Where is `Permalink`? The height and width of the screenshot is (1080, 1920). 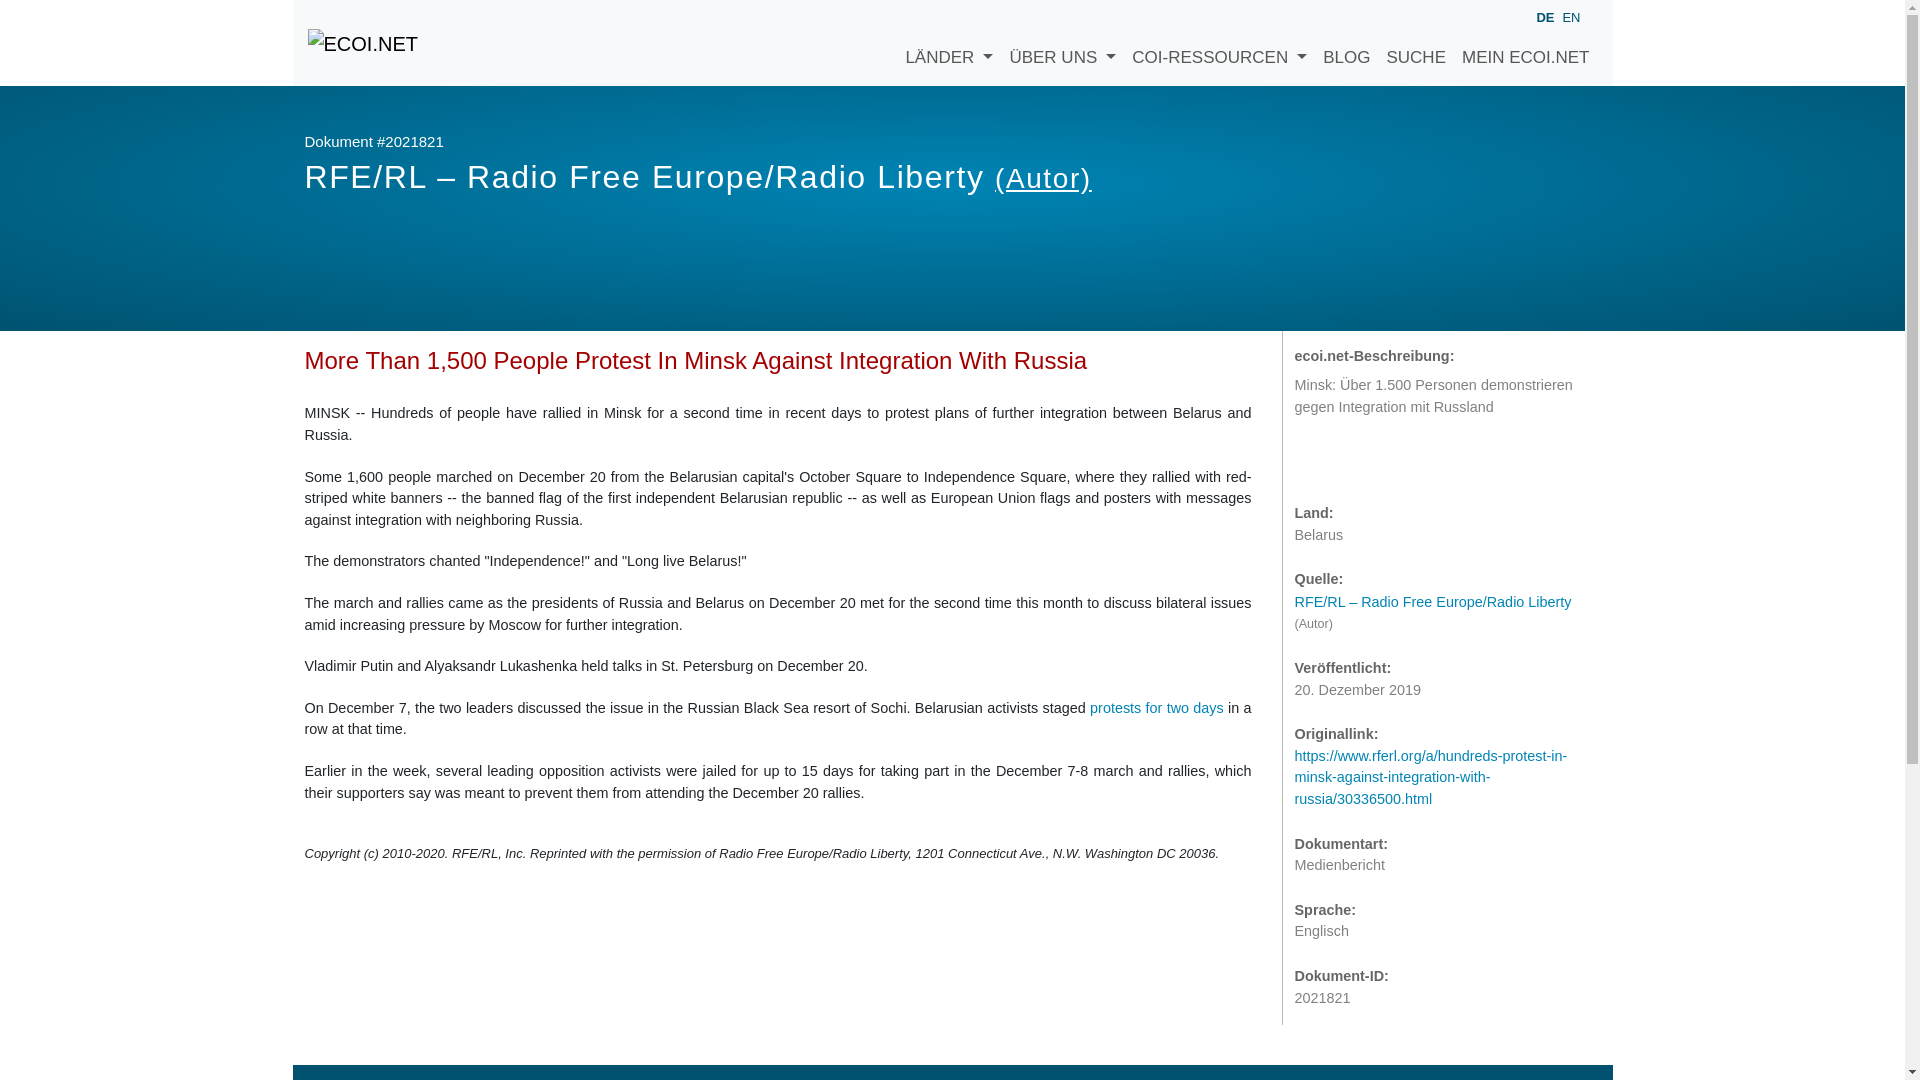 Permalink is located at coordinates (1394, 461).